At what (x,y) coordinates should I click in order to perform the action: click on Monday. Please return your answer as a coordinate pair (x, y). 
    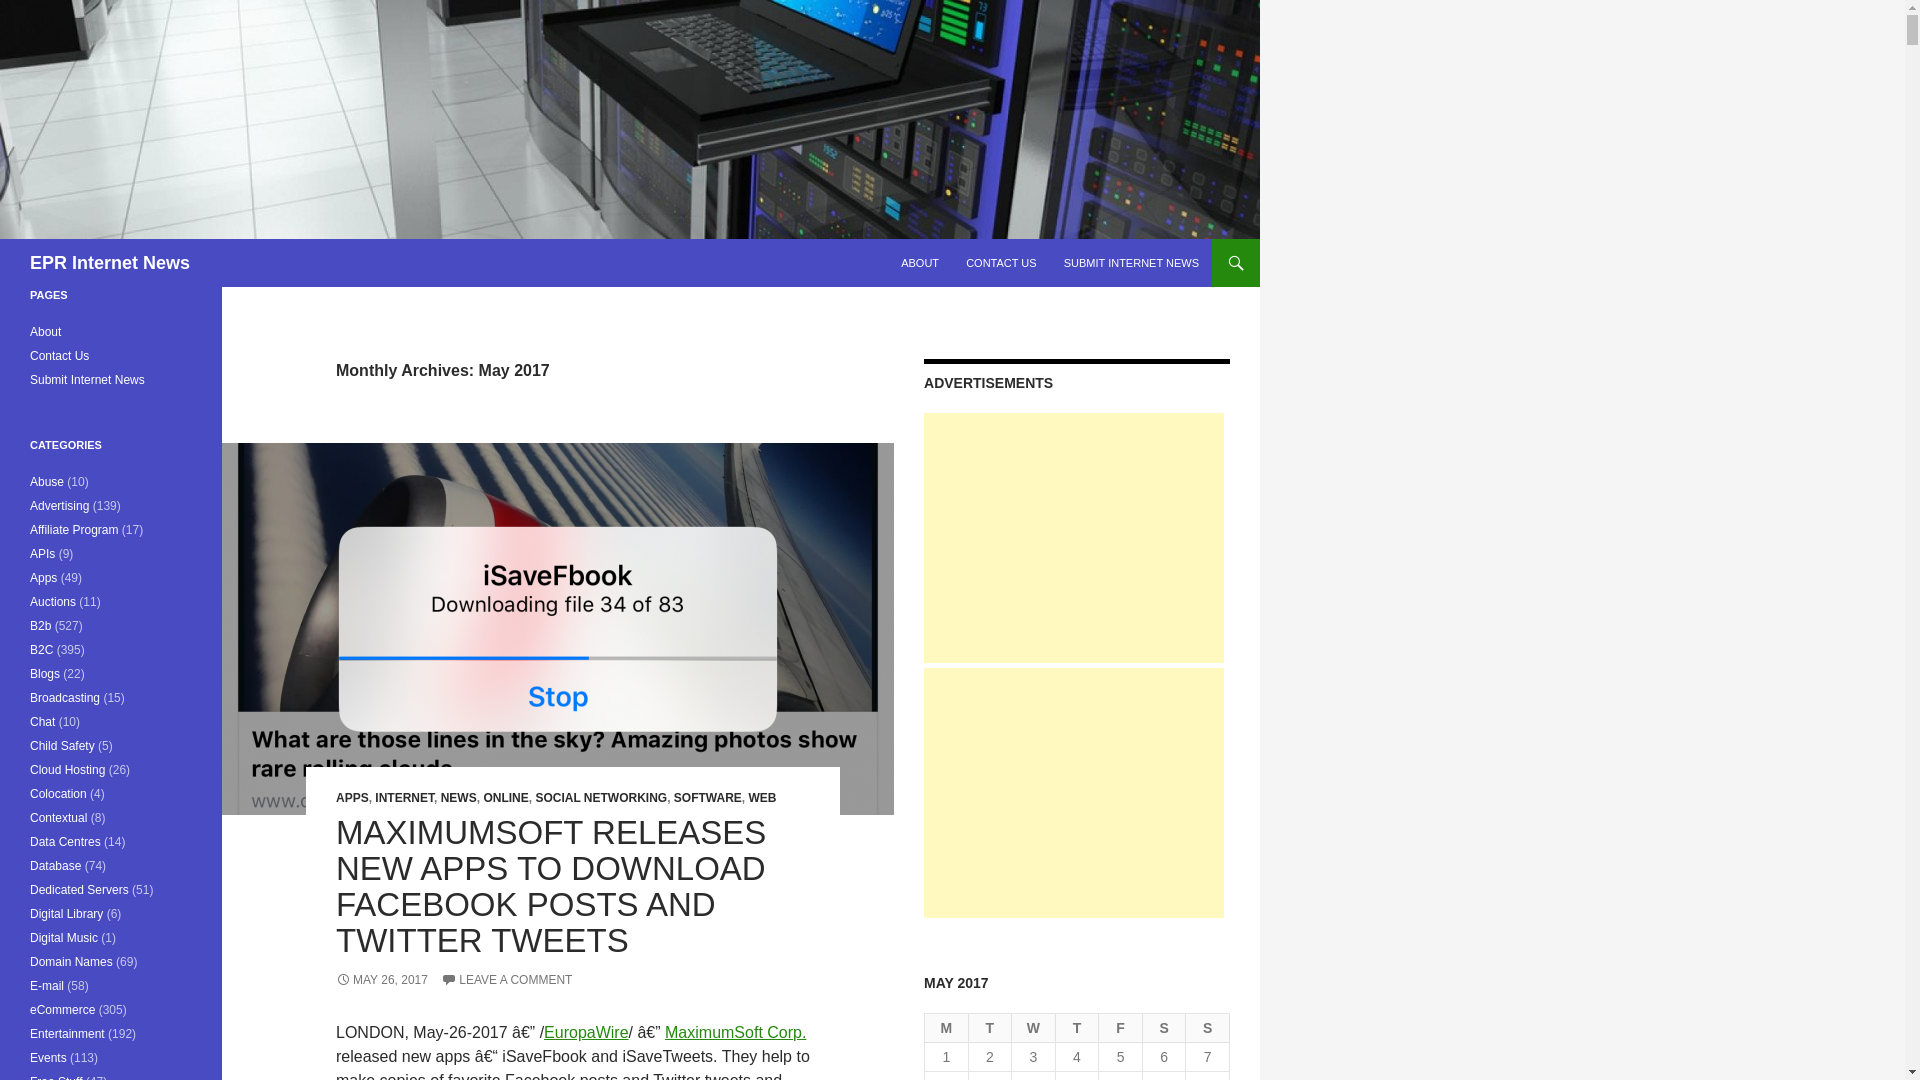
    Looking at the image, I should click on (947, 1028).